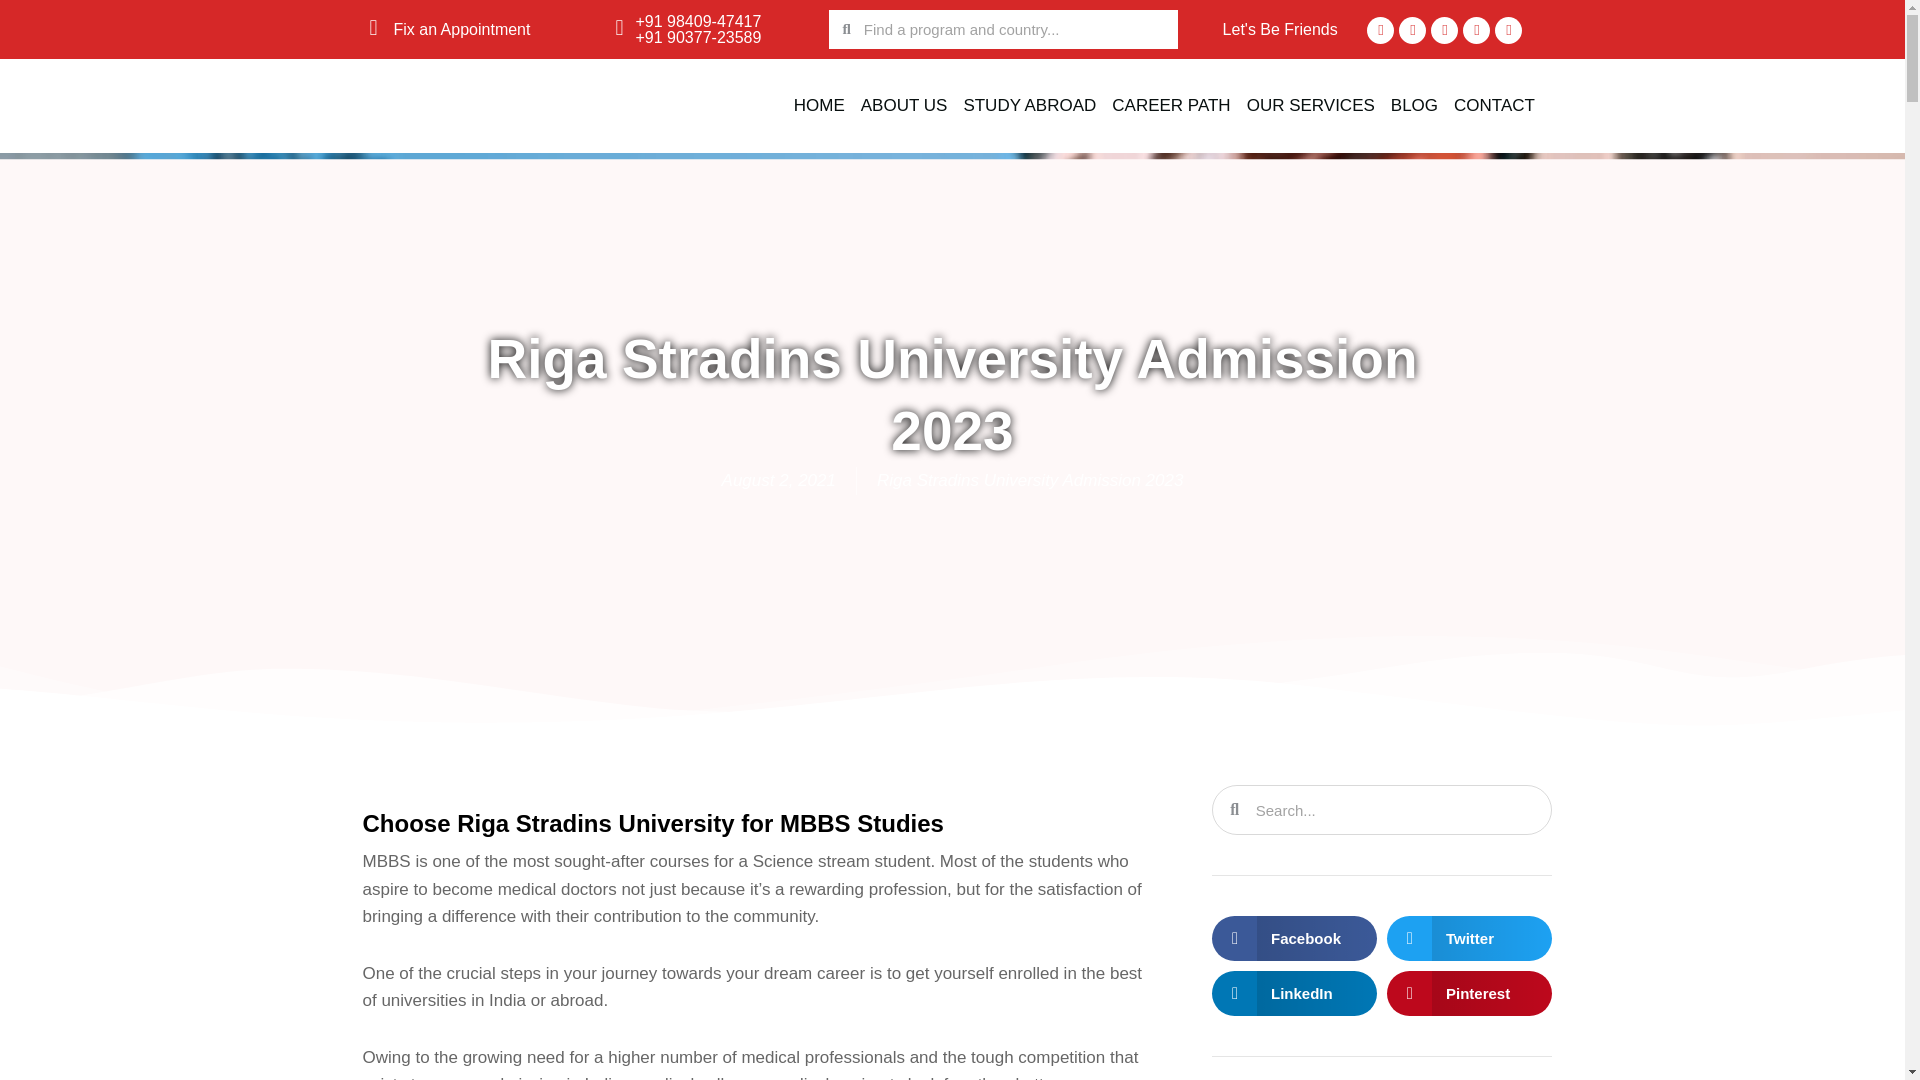 The width and height of the screenshot is (1920, 1080). I want to click on CAREER PATH, so click(1171, 106).